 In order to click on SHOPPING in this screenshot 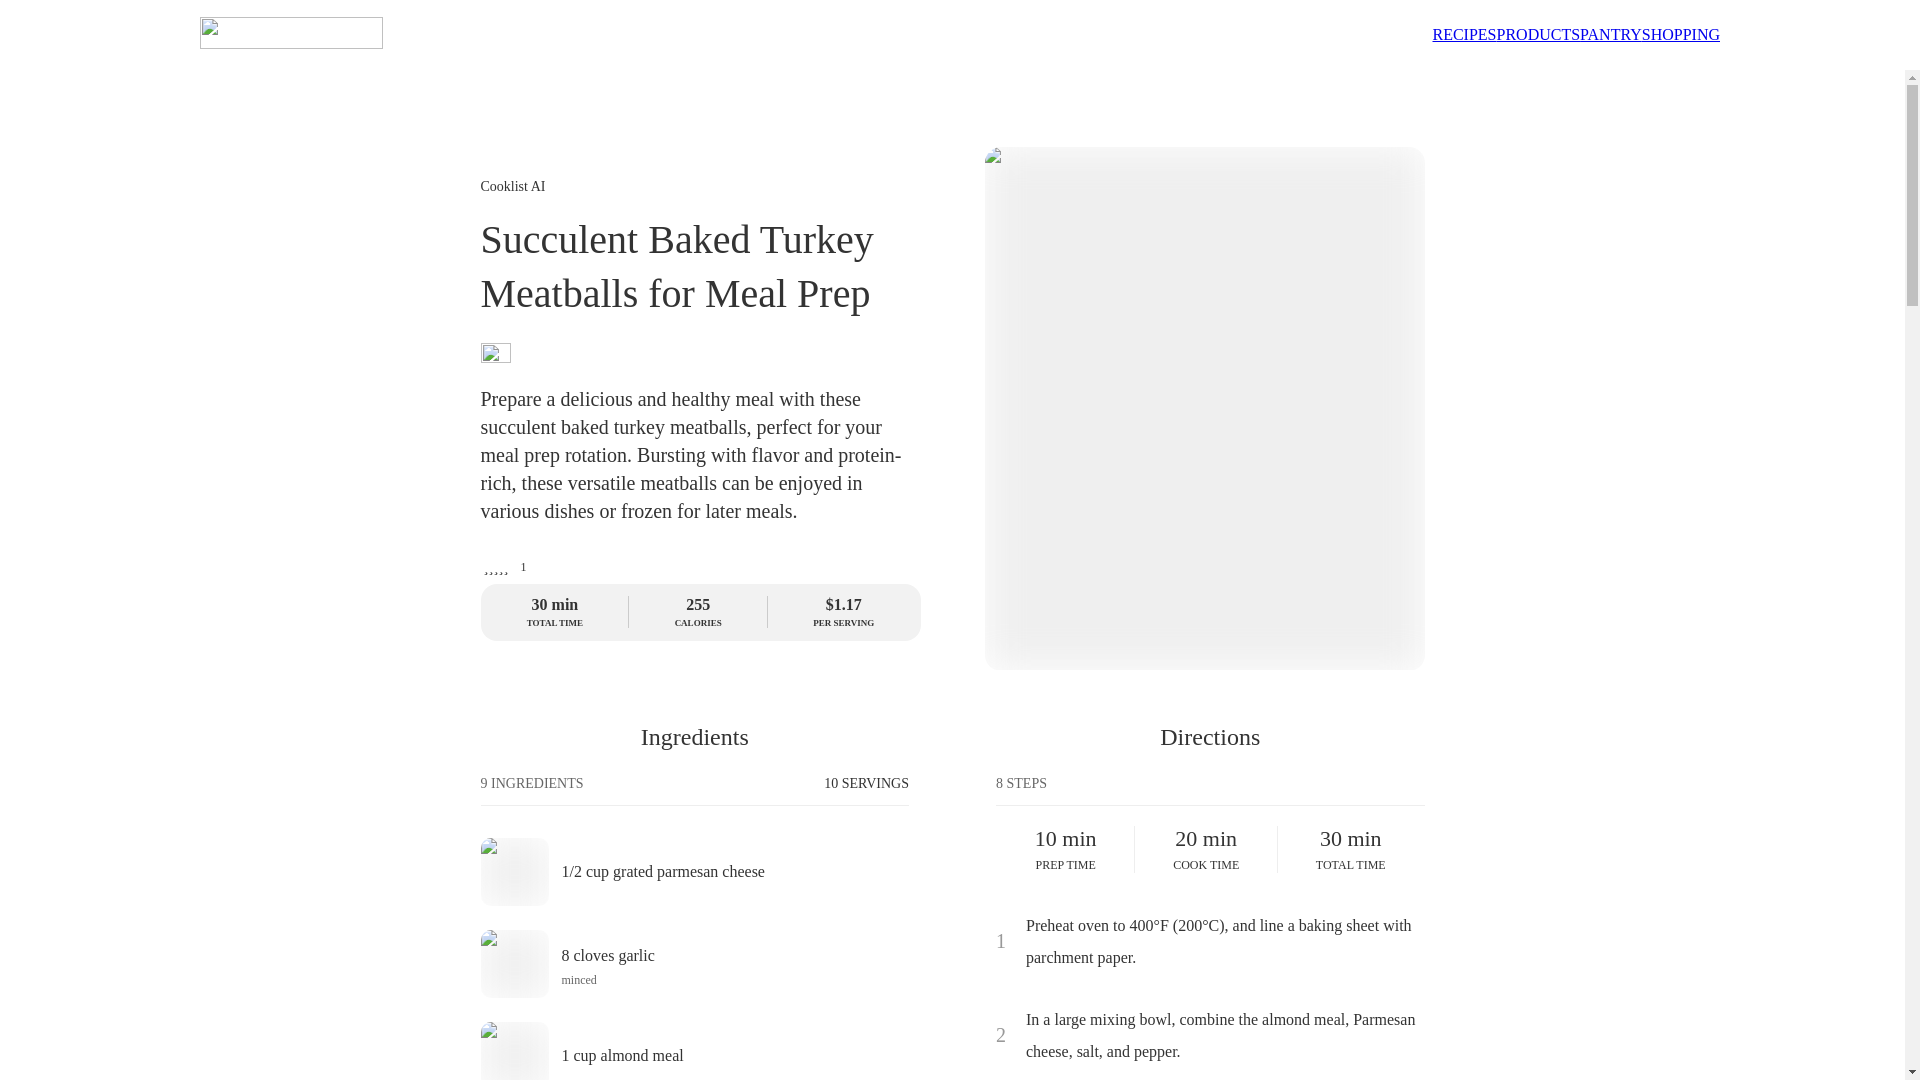, I will do `click(694, 964)`.